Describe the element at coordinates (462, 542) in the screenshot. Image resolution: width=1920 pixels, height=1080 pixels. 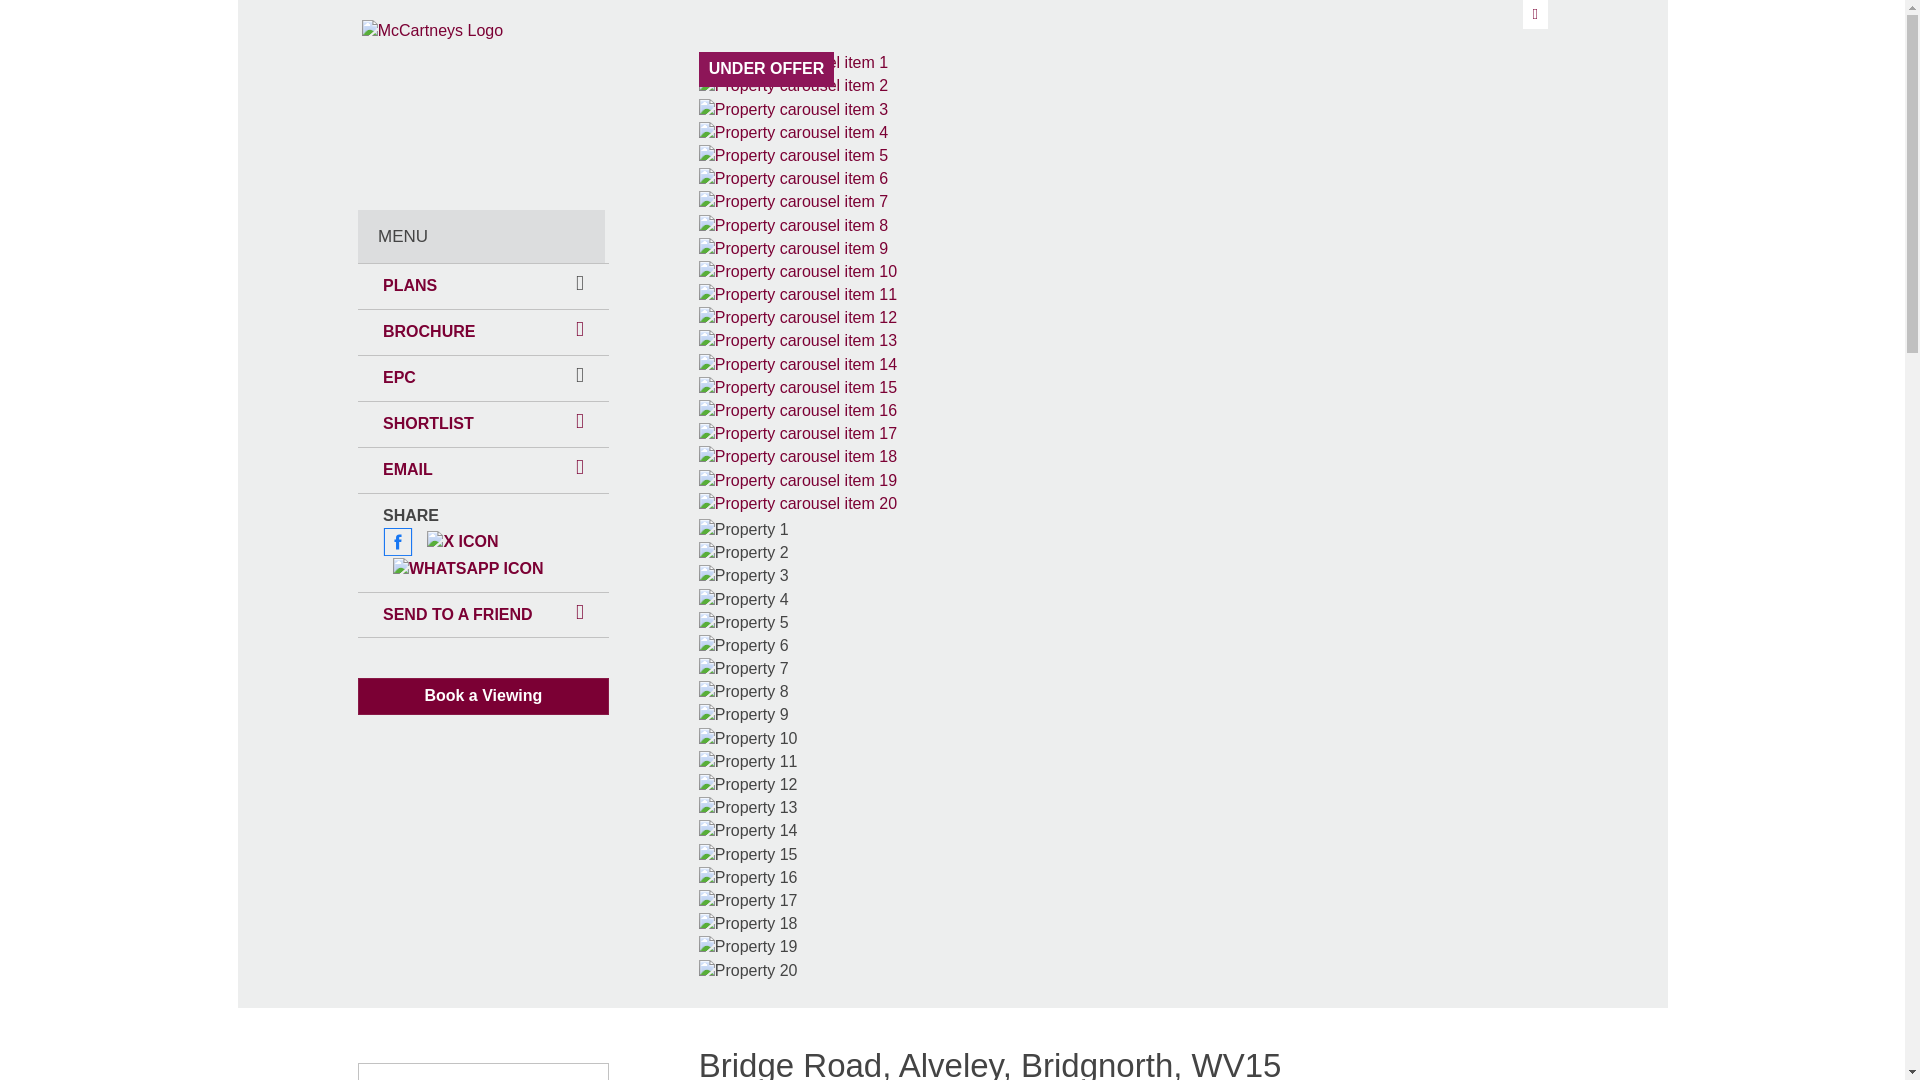
I see `Share on Twitter` at that location.